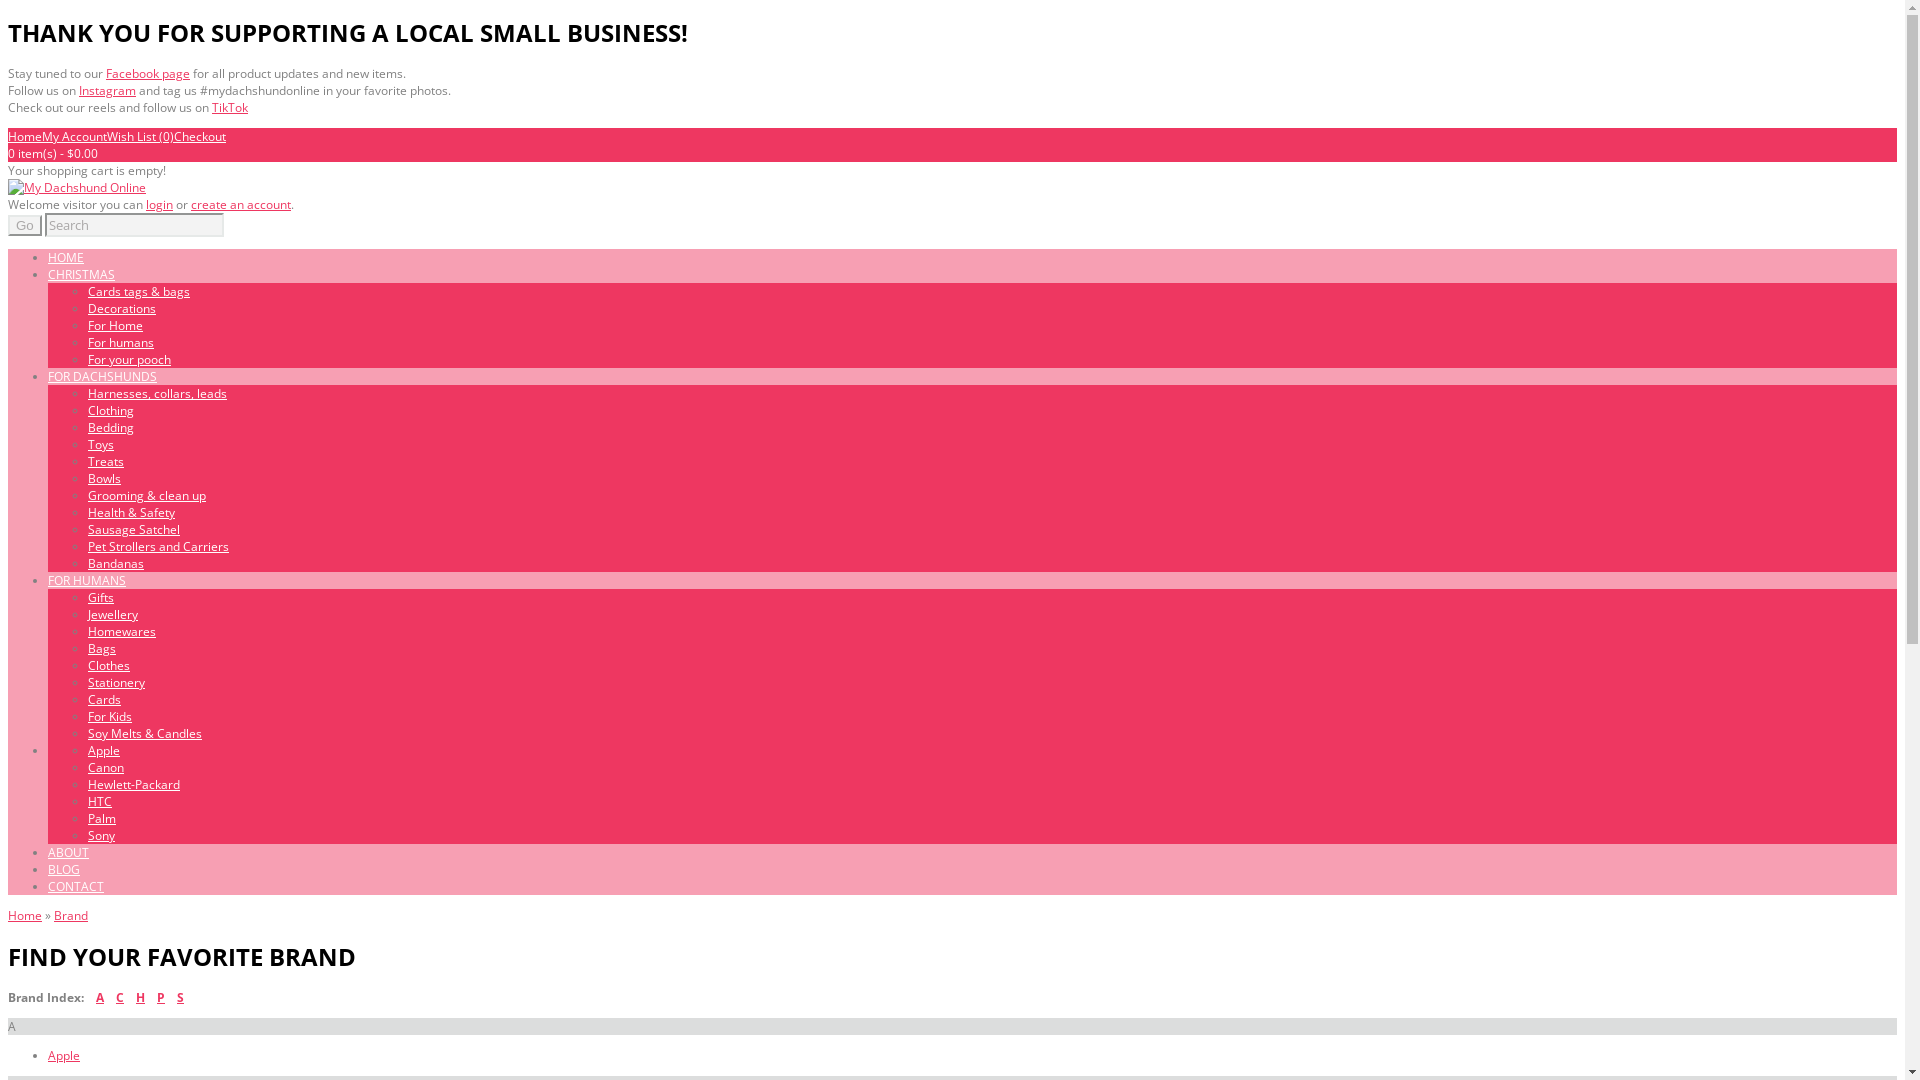  Describe the element at coordinates (102, 818) in the screenshot. I see `Palm` at that location.